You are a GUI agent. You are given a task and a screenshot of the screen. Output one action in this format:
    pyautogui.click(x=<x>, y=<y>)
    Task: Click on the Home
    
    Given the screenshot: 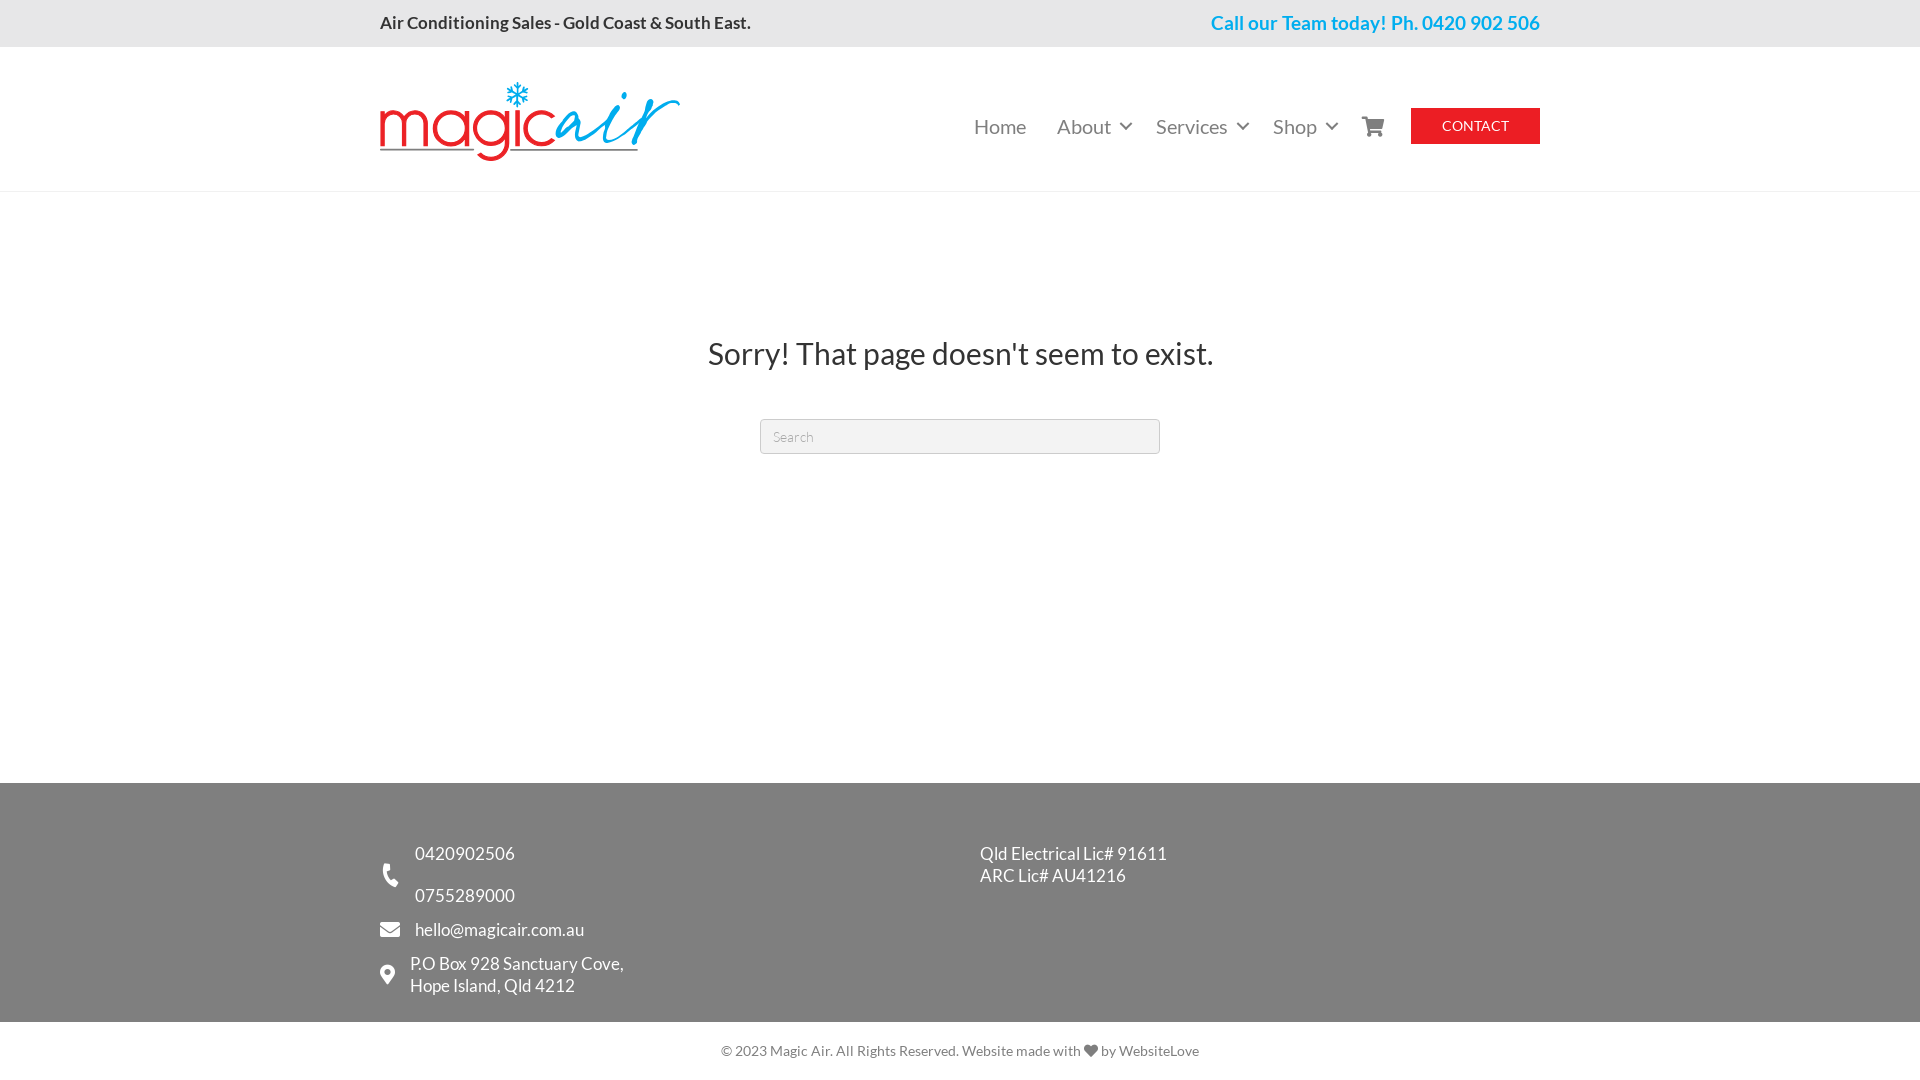 What is the action you would take?
    pyautogui.click(x=1000, y=126)
    